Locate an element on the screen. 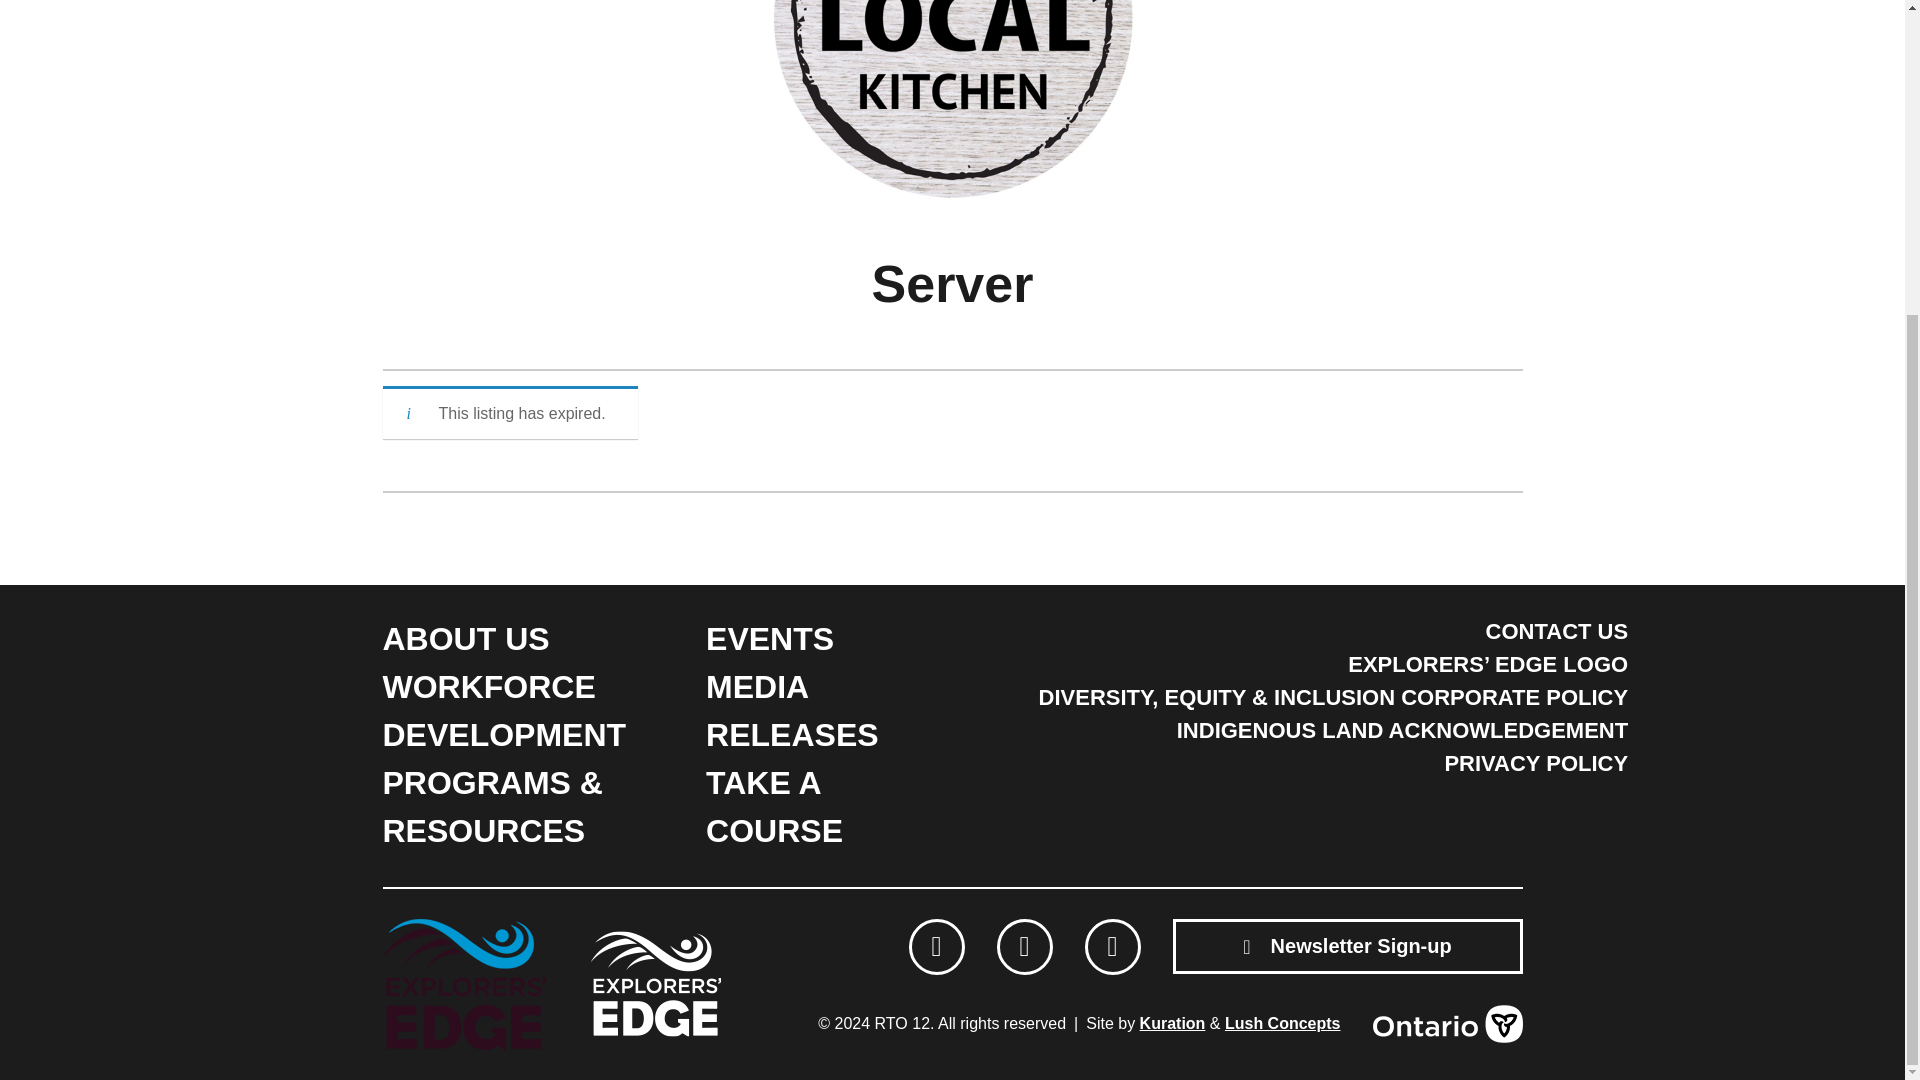 The width and height of the screenshot is (1920, 1080). MEDIA RELEASES is located at coordinates (792, 710).